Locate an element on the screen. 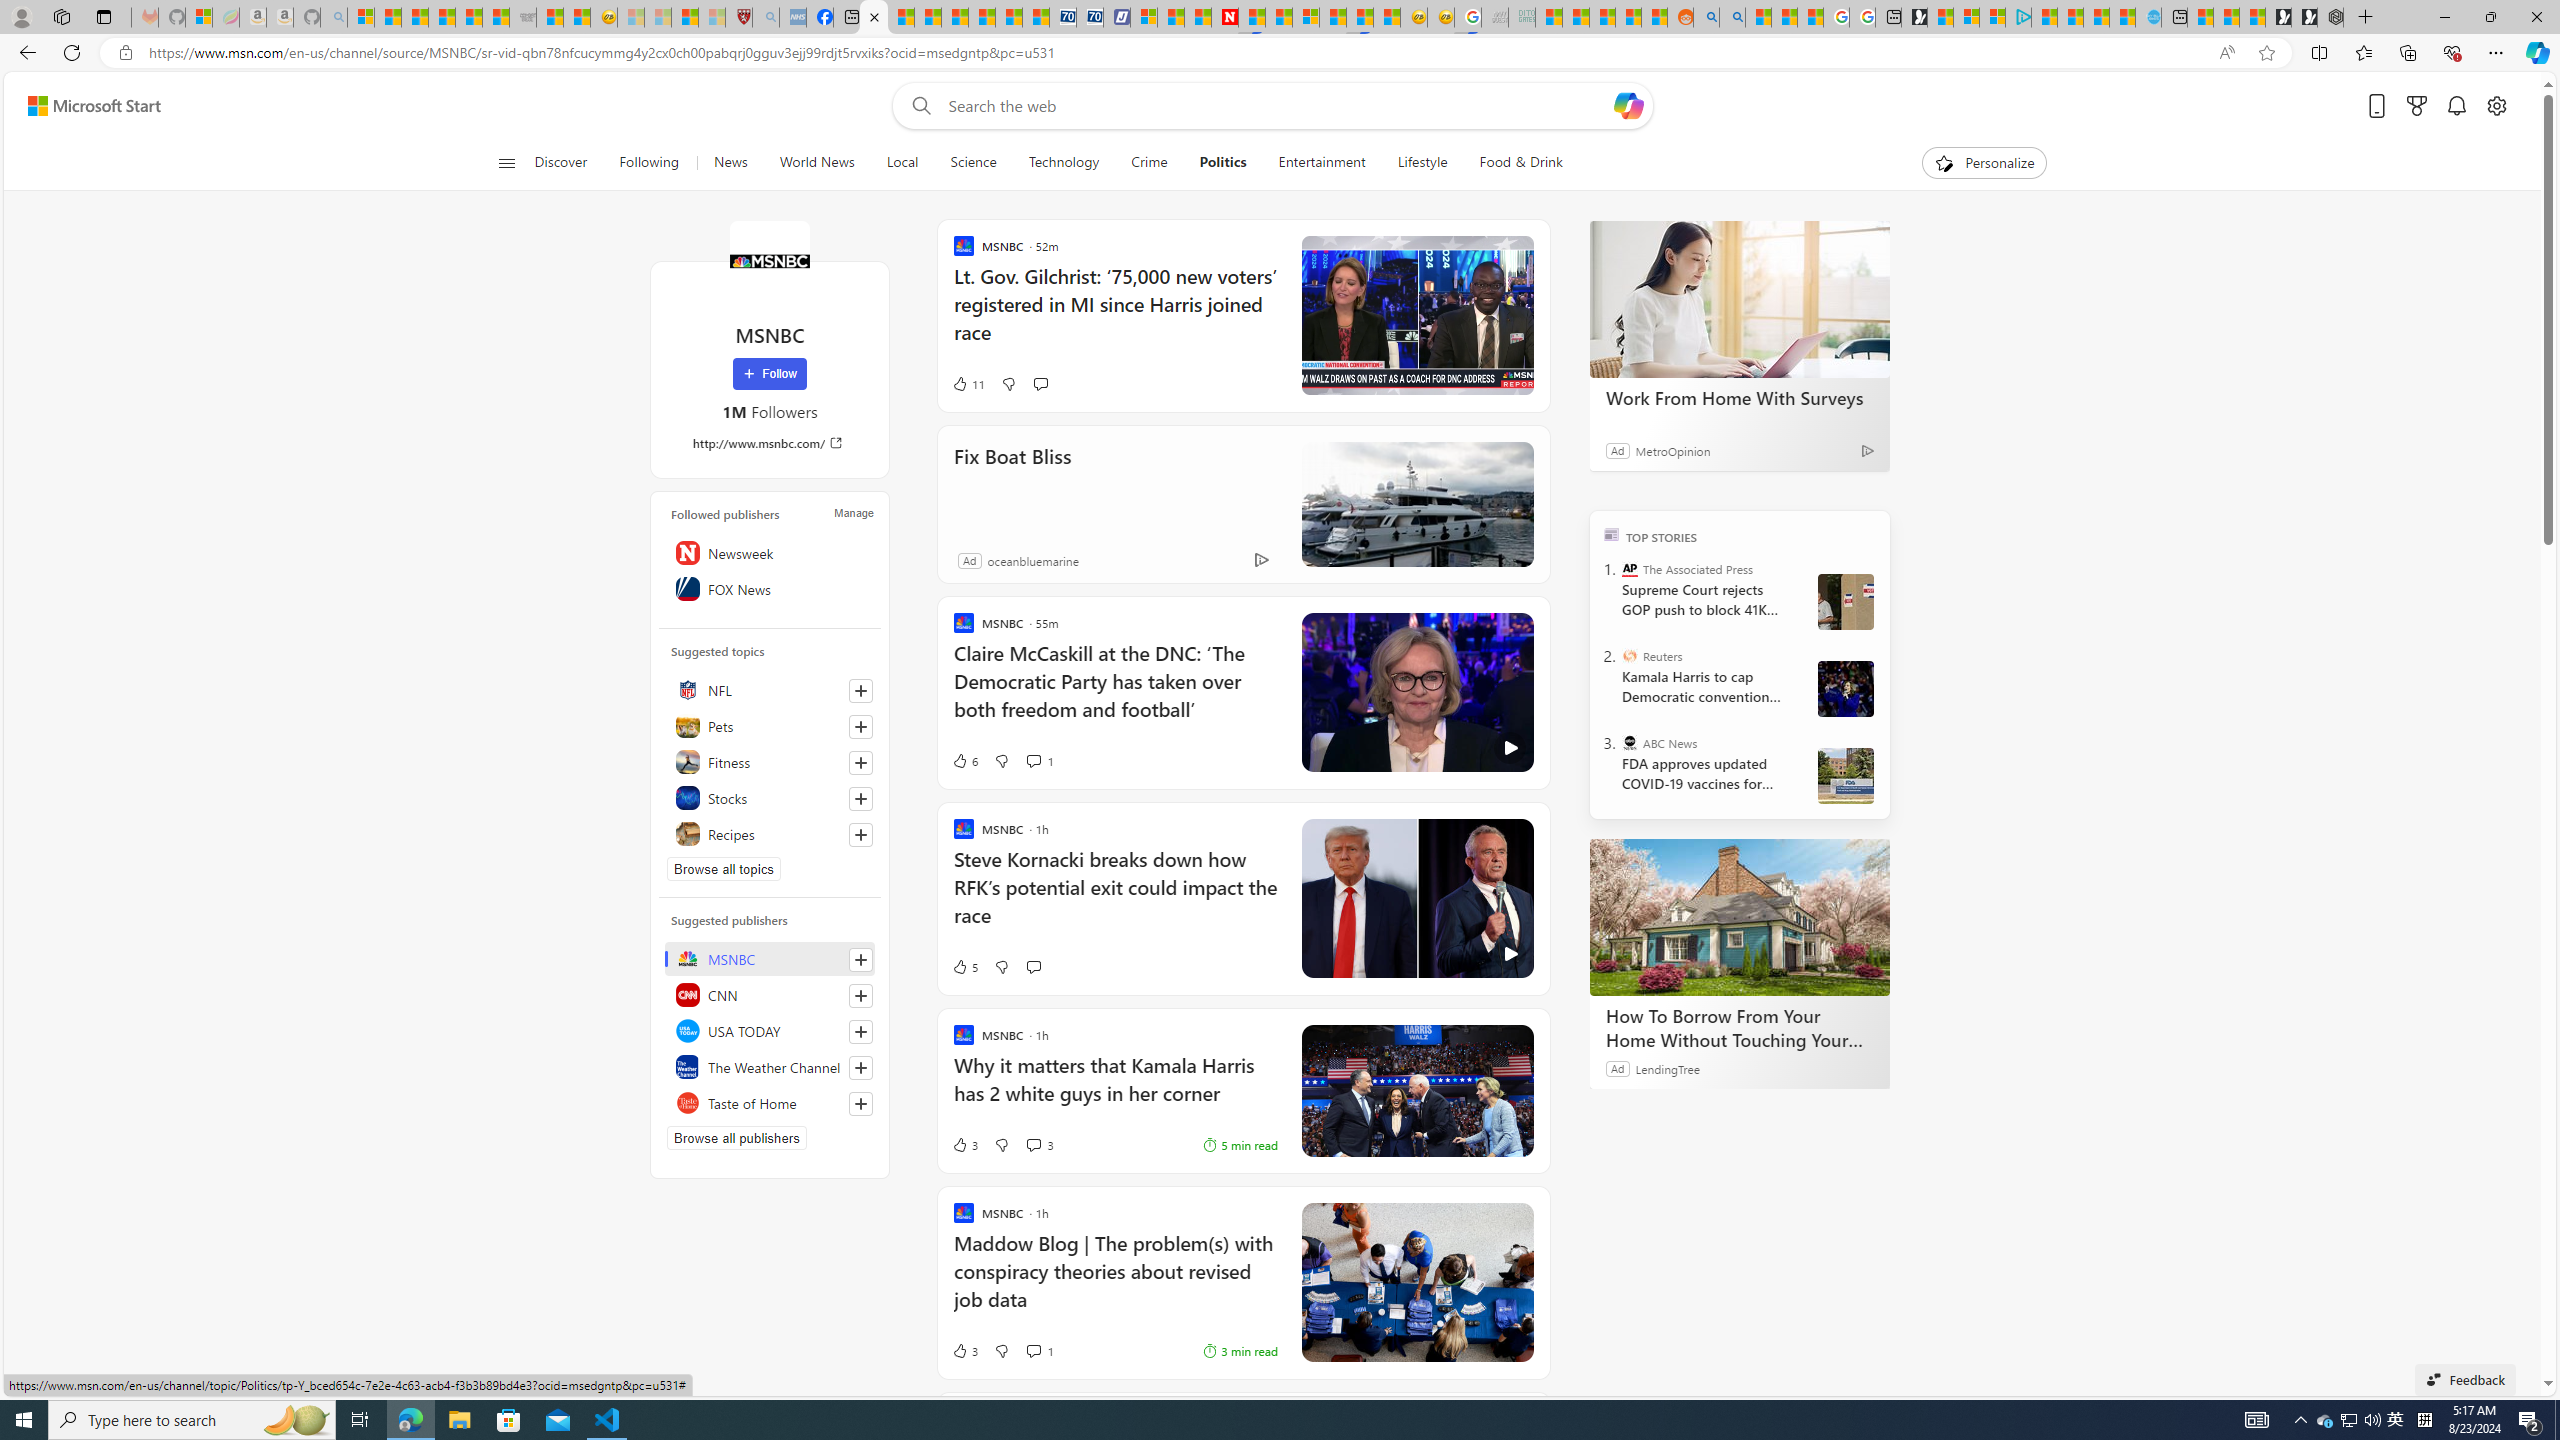 This screenshot has height=1440, width=2560. Stocks - MSN is located at coordinates (495, 17).